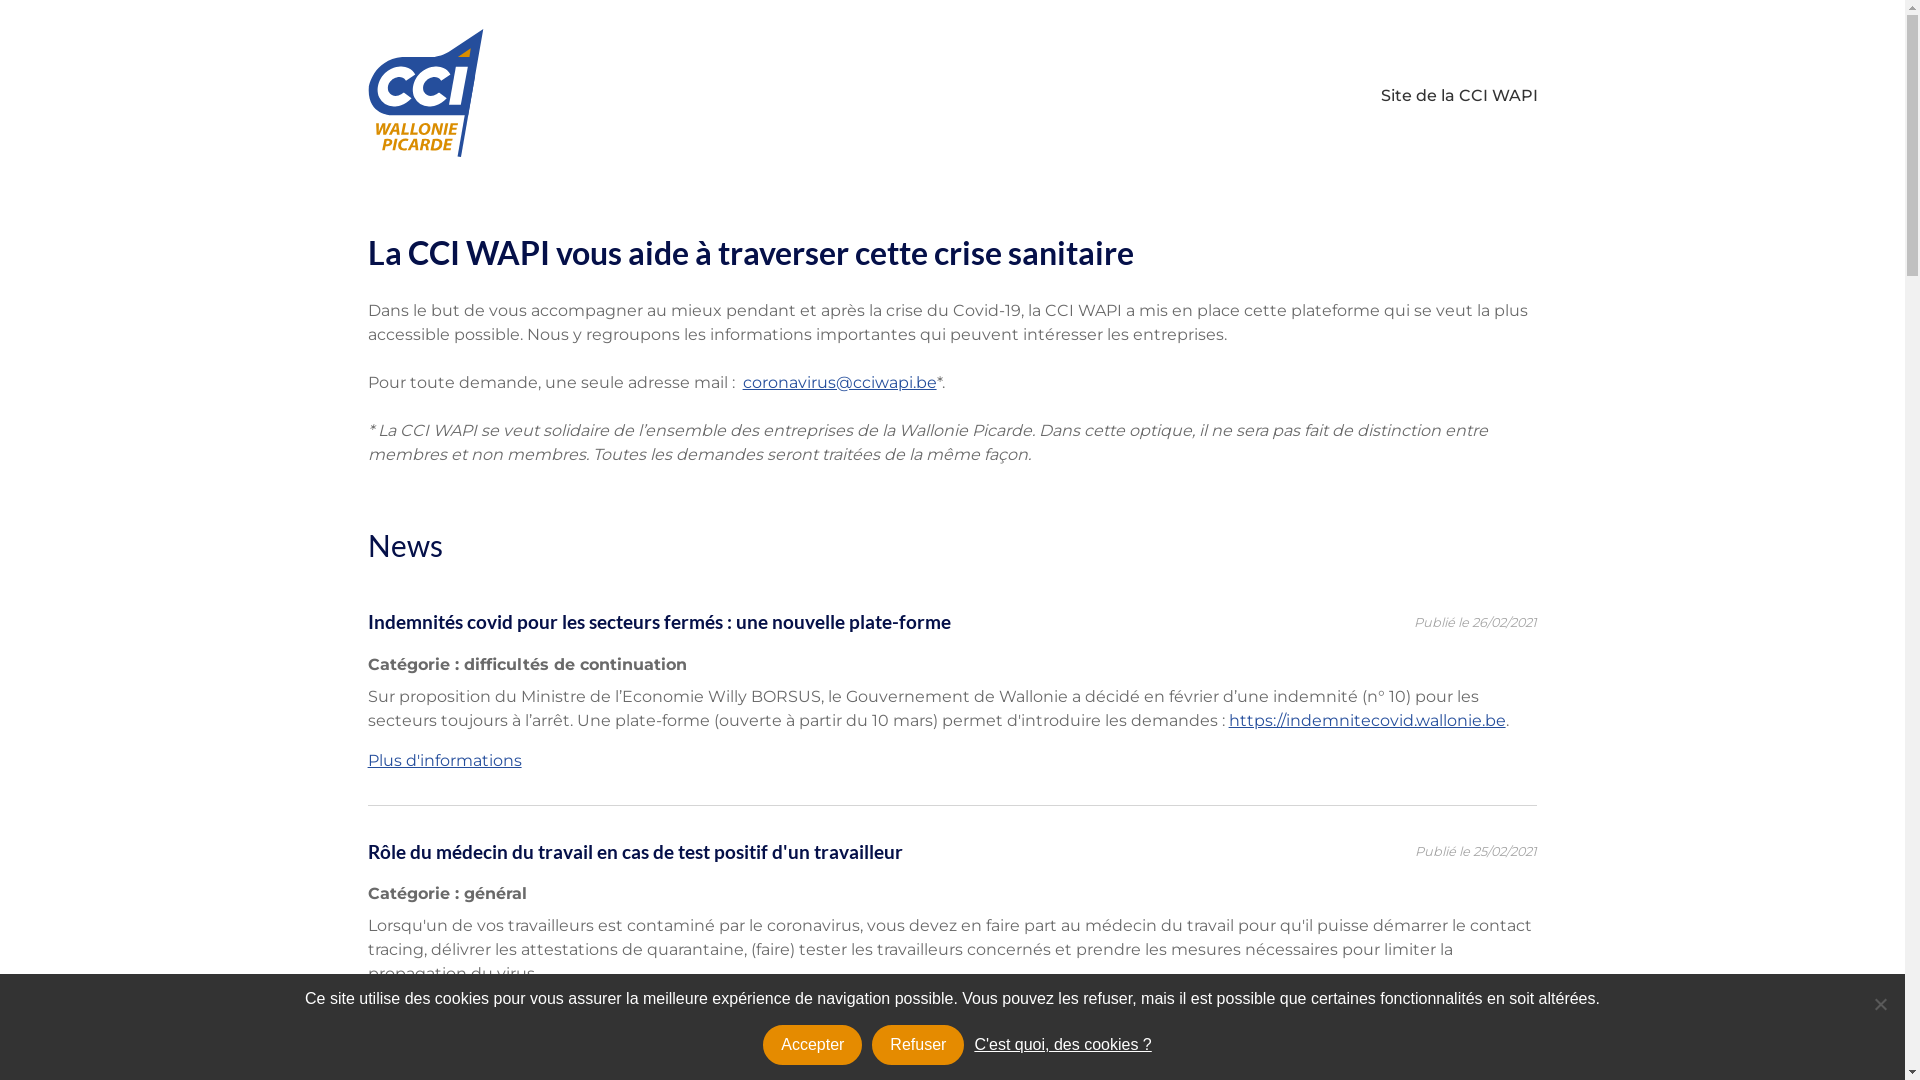  Describe the element at coordinates (445, 1014) in the screenshot. I see `Plus d'informations` at that location.